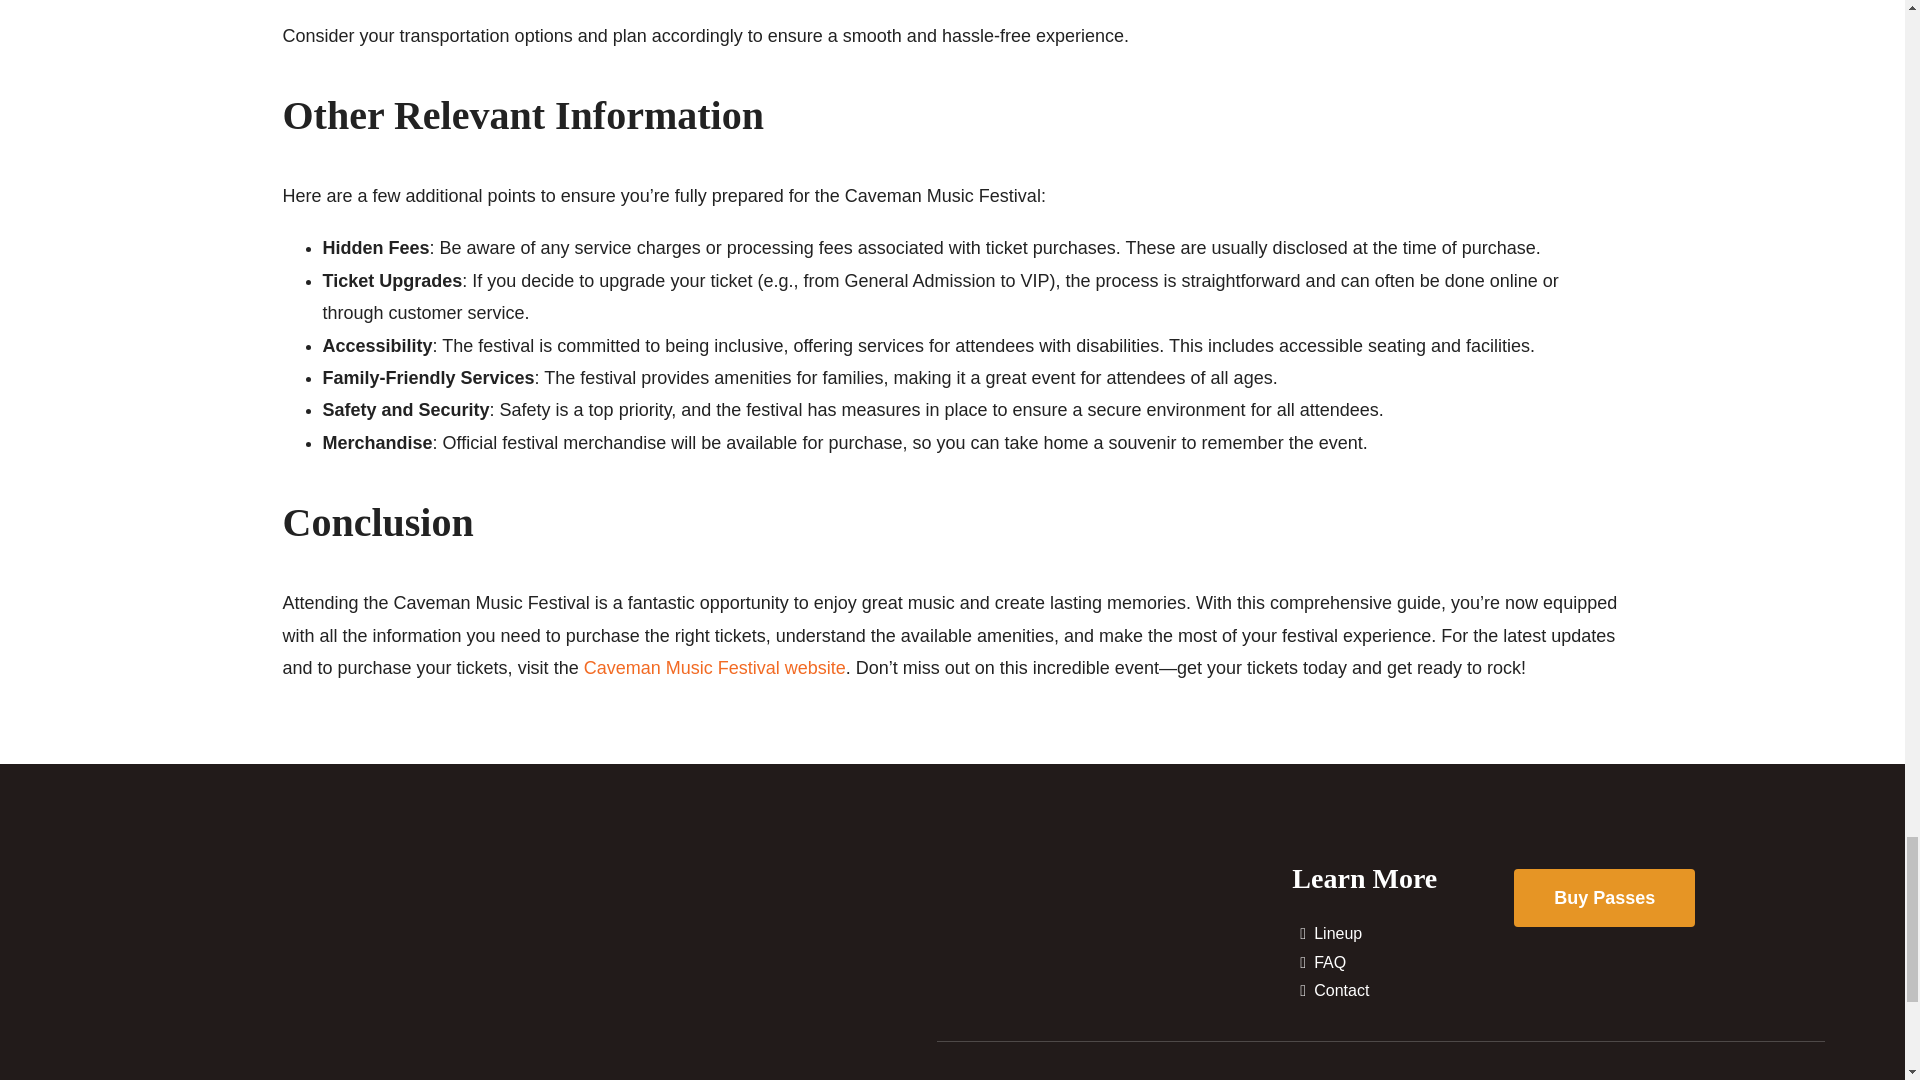  Describe the element at coordinates (714, 668) in the screenshot. I see `Caveman Music Festival website` at that location.